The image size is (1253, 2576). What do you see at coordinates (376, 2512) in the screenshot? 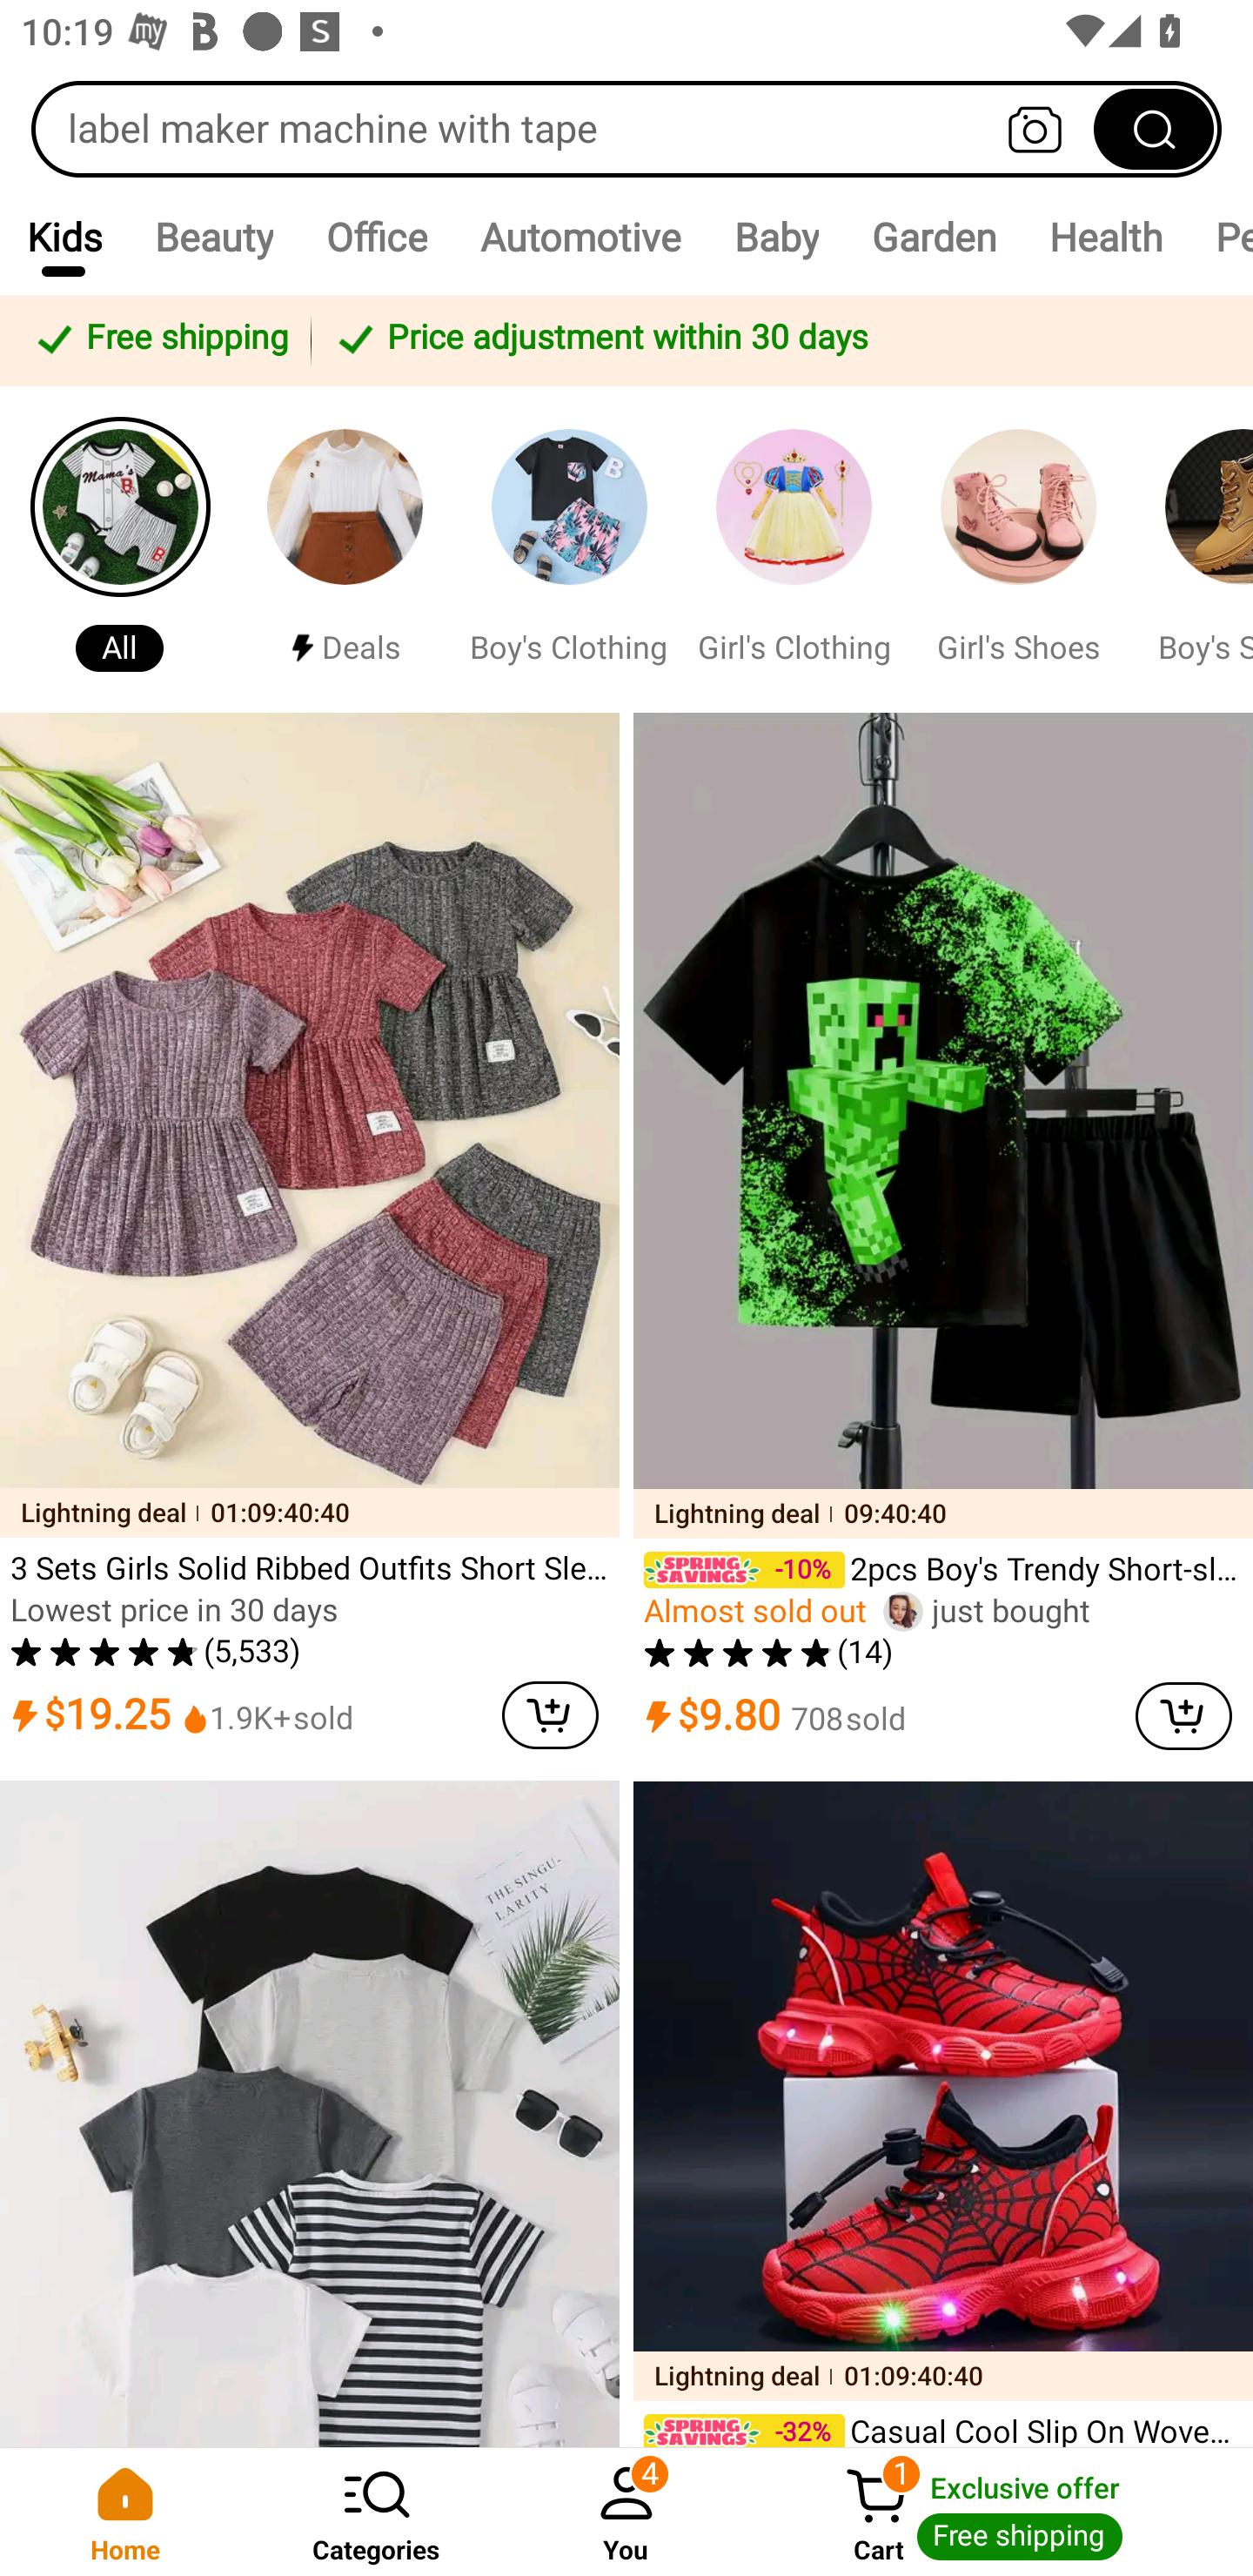
I see `Categories` at bounding box center [376, 2512].